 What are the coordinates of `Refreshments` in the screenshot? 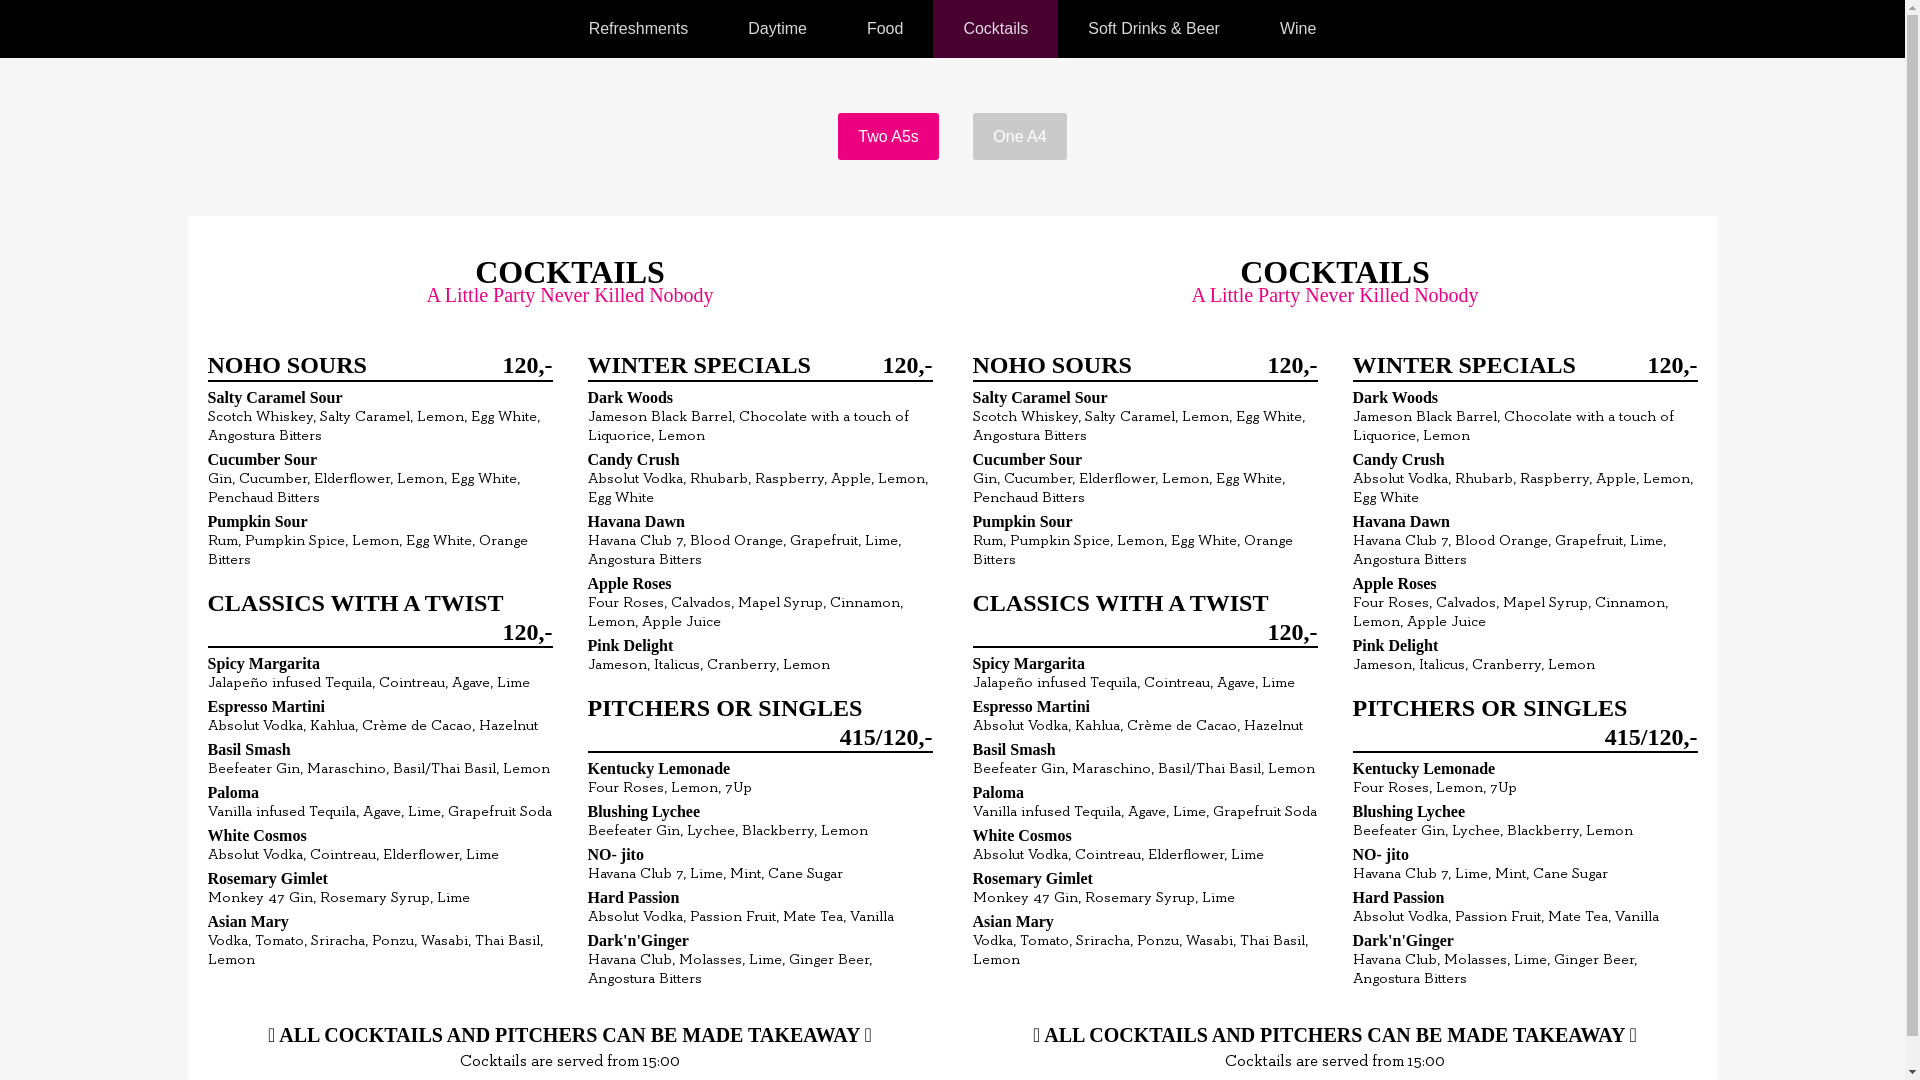 It's located at (639, 29).